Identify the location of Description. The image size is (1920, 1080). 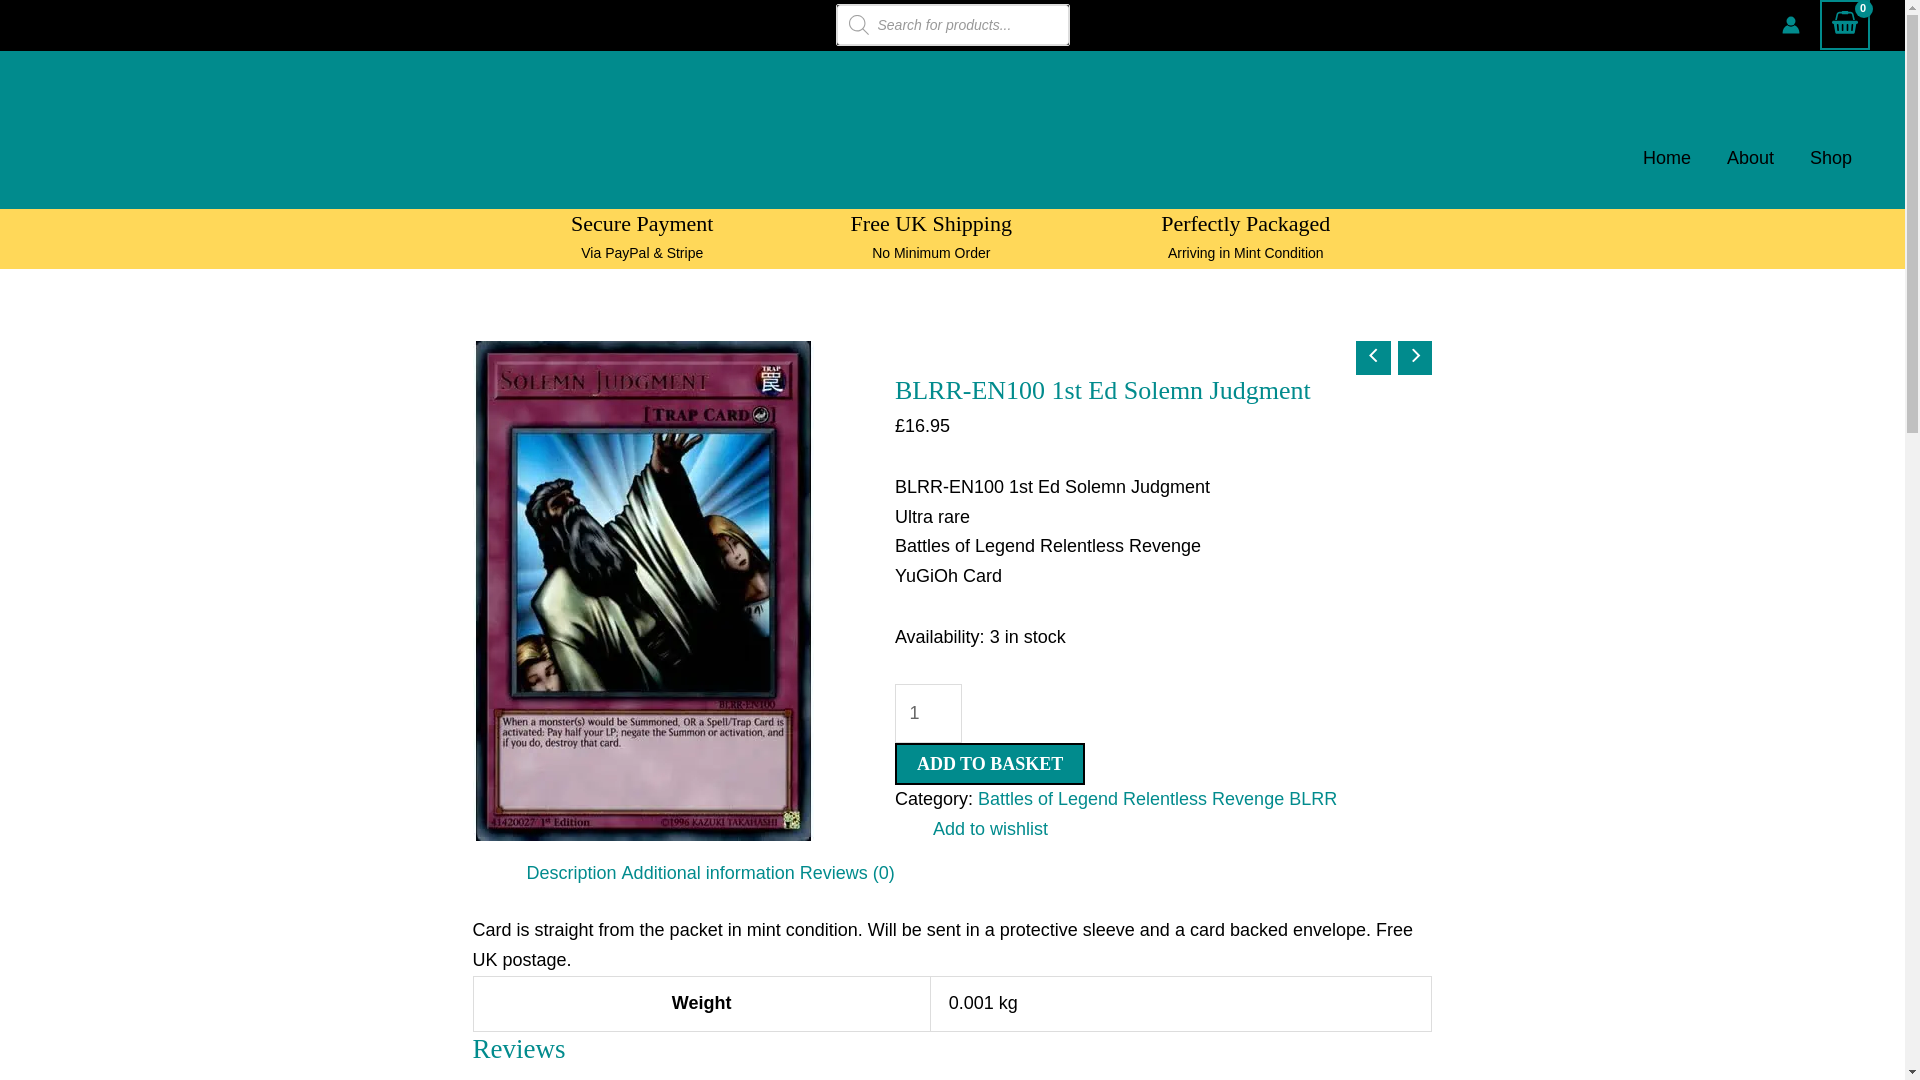
(571, 872).